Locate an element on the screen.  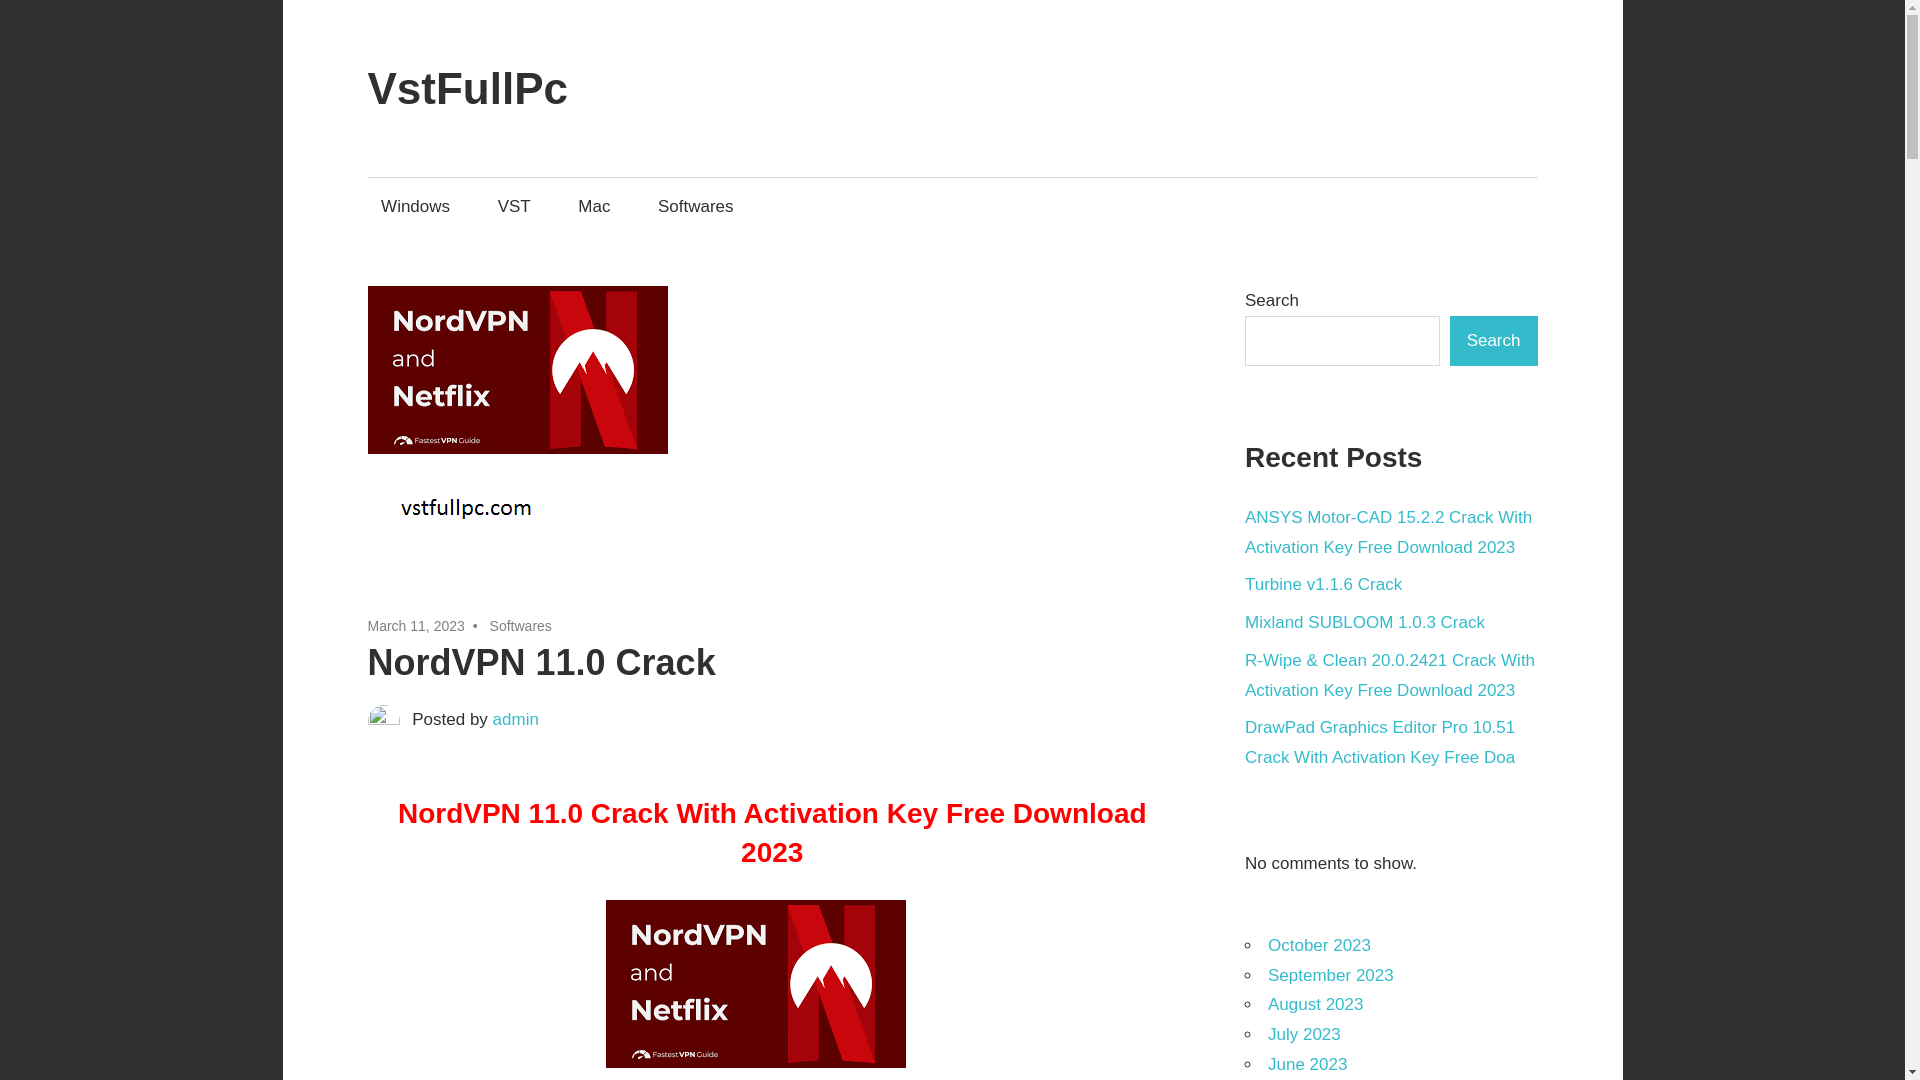
Turbine v1.1.6 Crack is located at coordinates (1322, 584).